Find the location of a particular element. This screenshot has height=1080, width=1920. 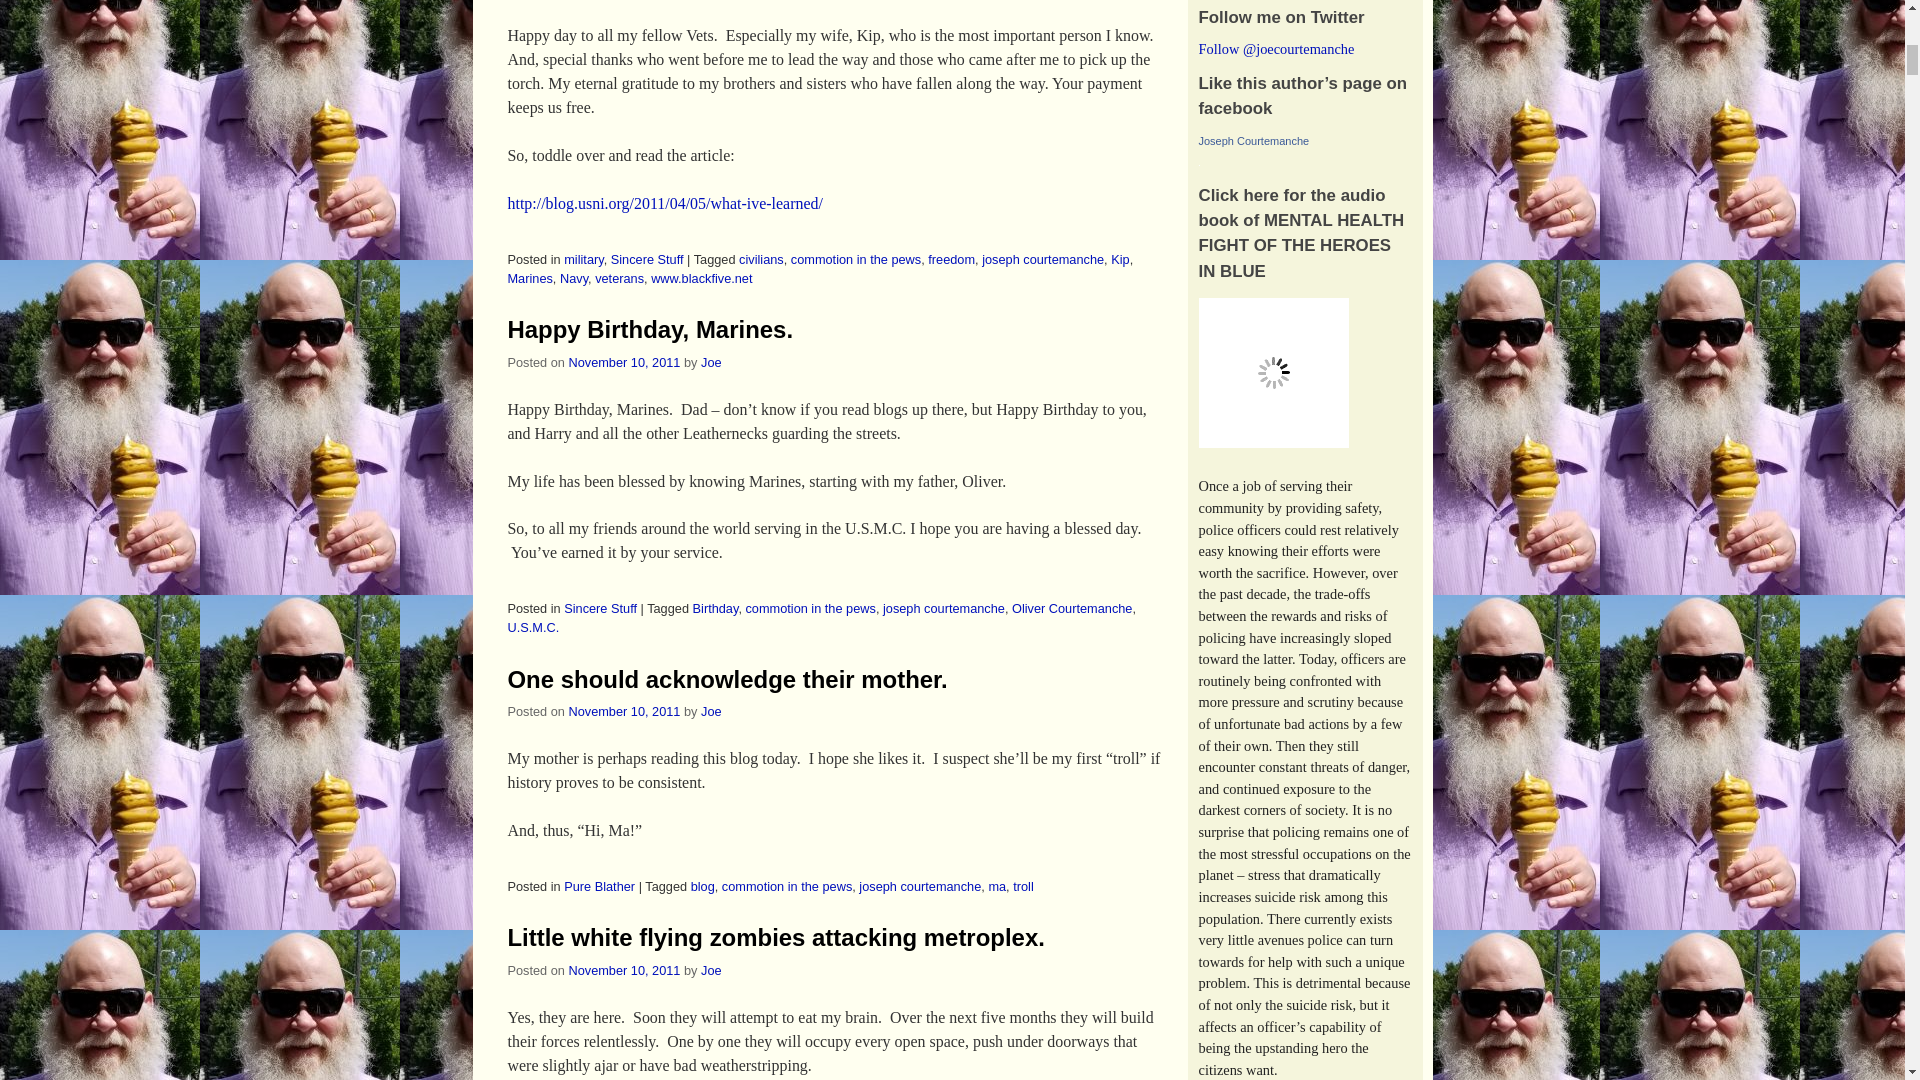

veterans is located at coordinates (619, 278).